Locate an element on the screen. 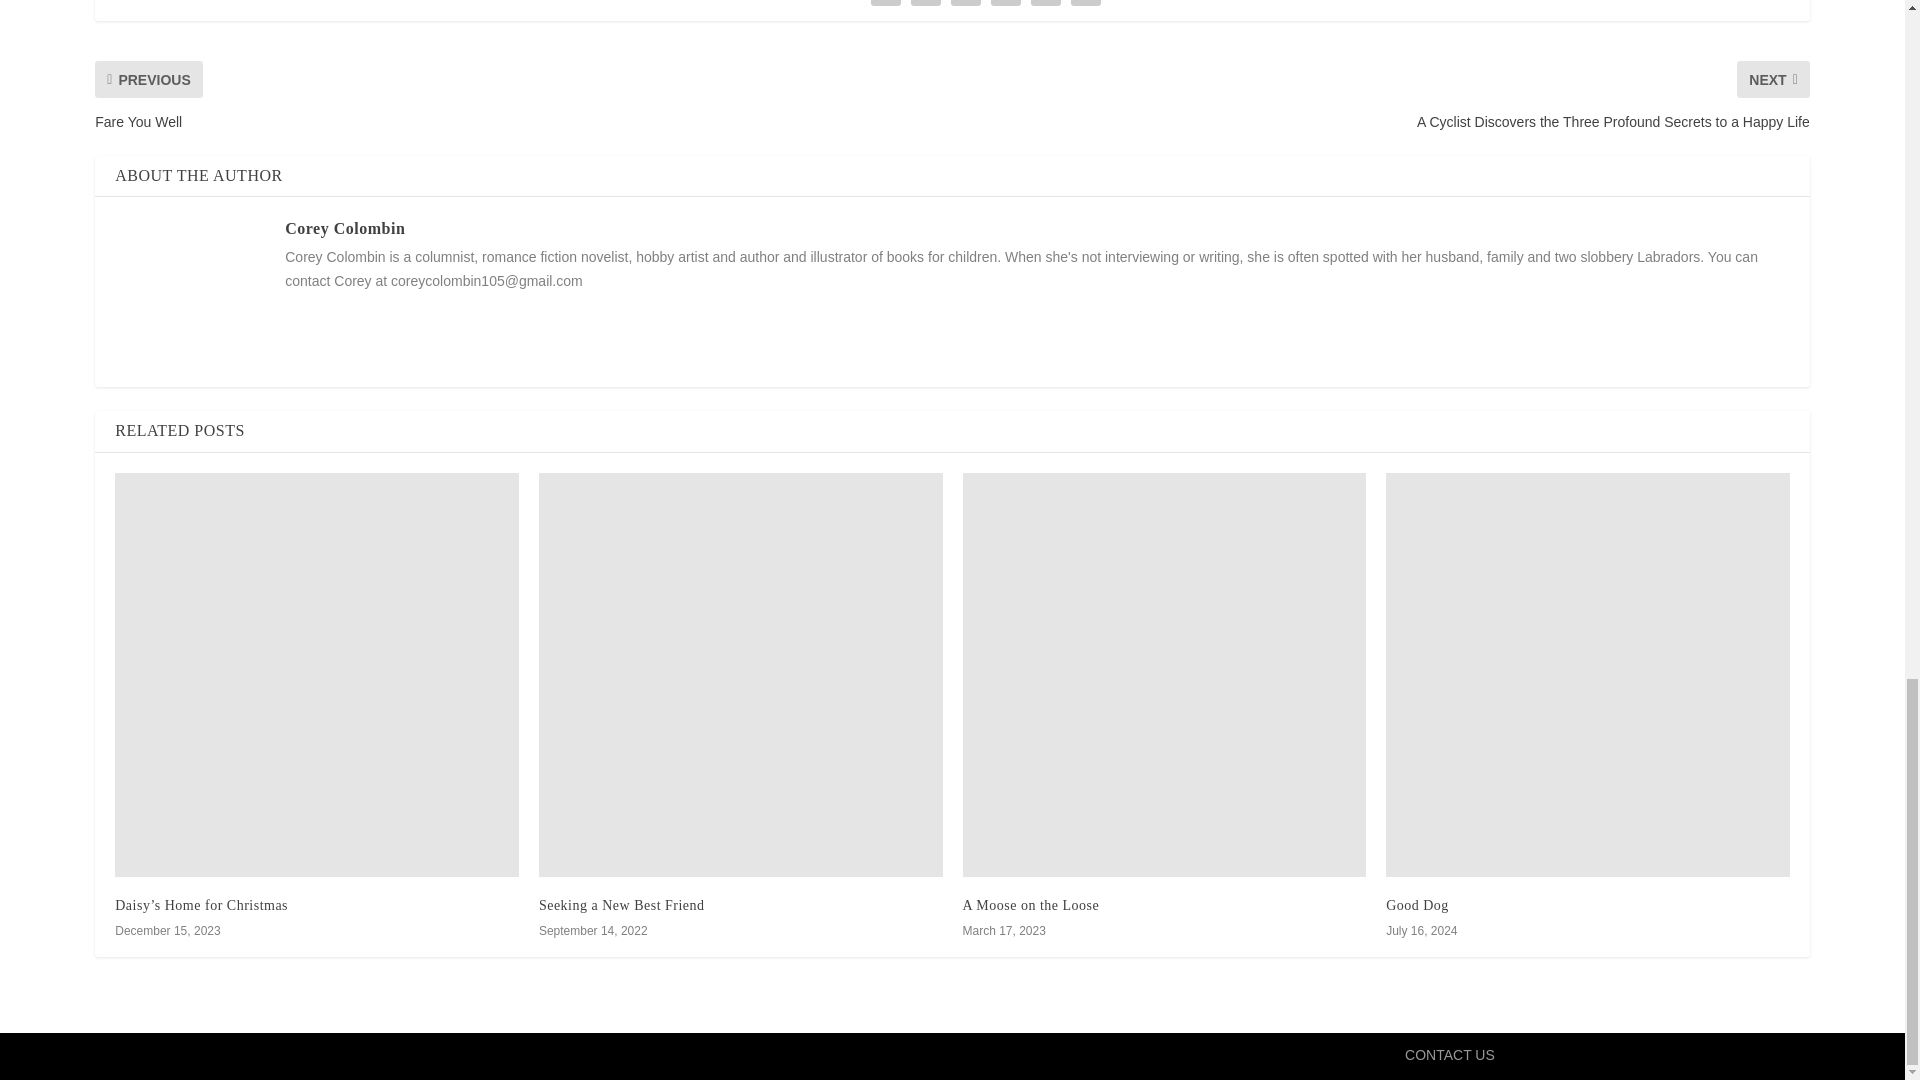  View all posts by Corey Colombin is located at coordinates (344, 228).